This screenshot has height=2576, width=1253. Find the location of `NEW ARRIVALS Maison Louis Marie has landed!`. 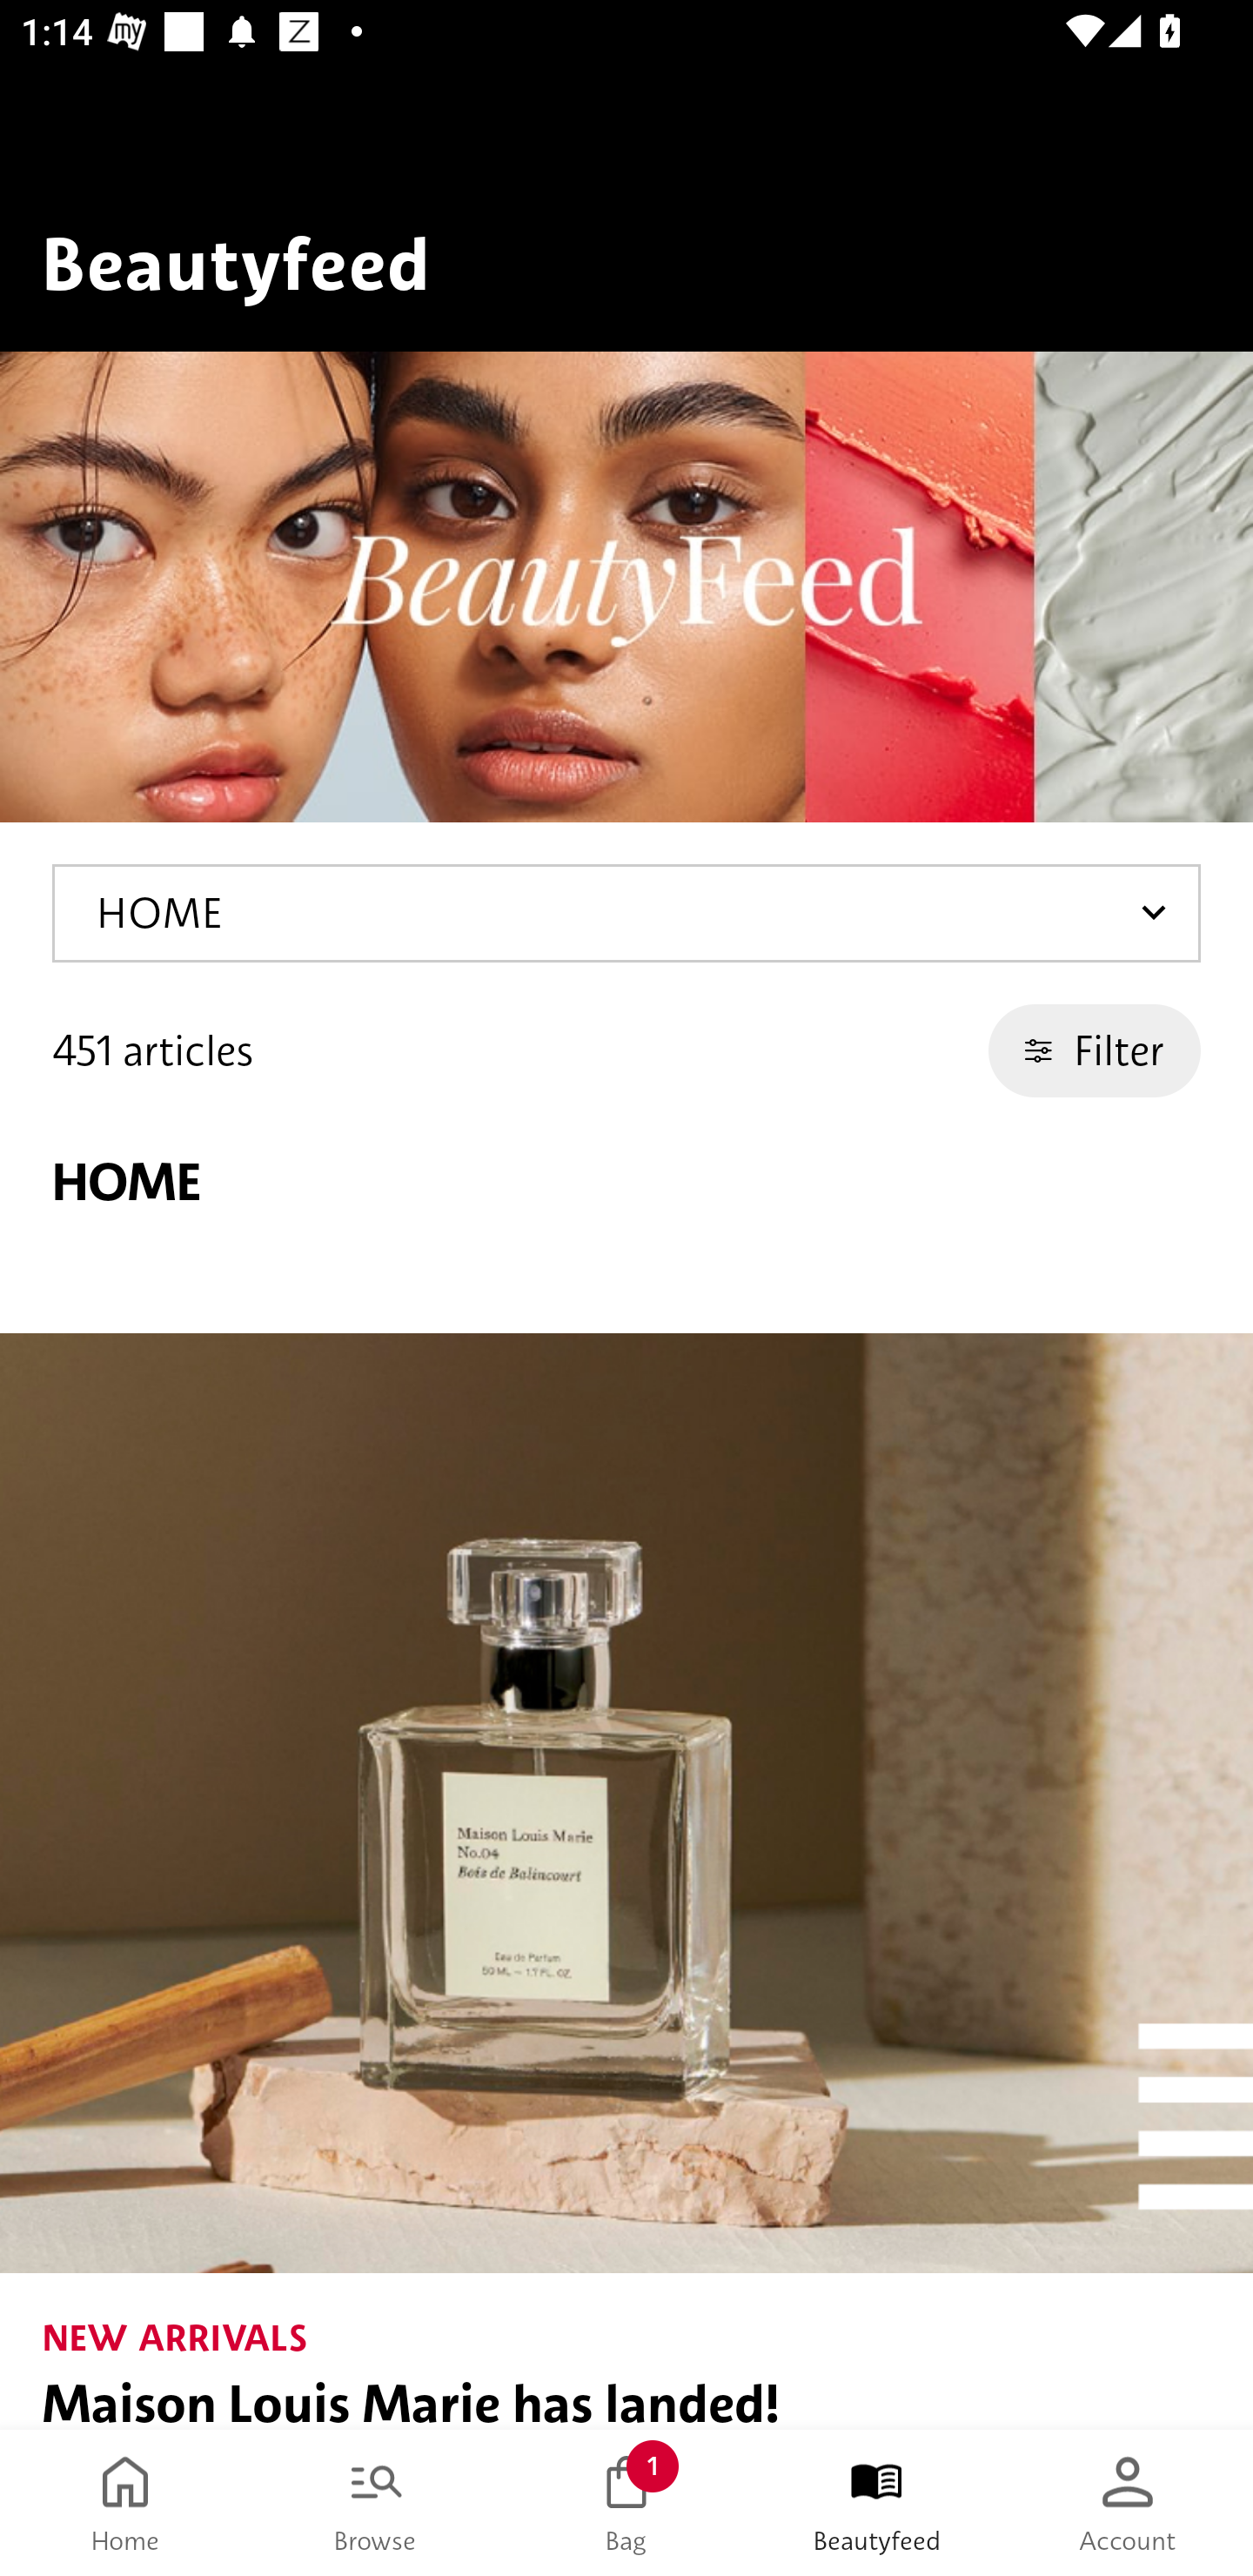

NEW ARRIVALS Maison Louis Marie has landed! is located at coordinates (626, 1882).